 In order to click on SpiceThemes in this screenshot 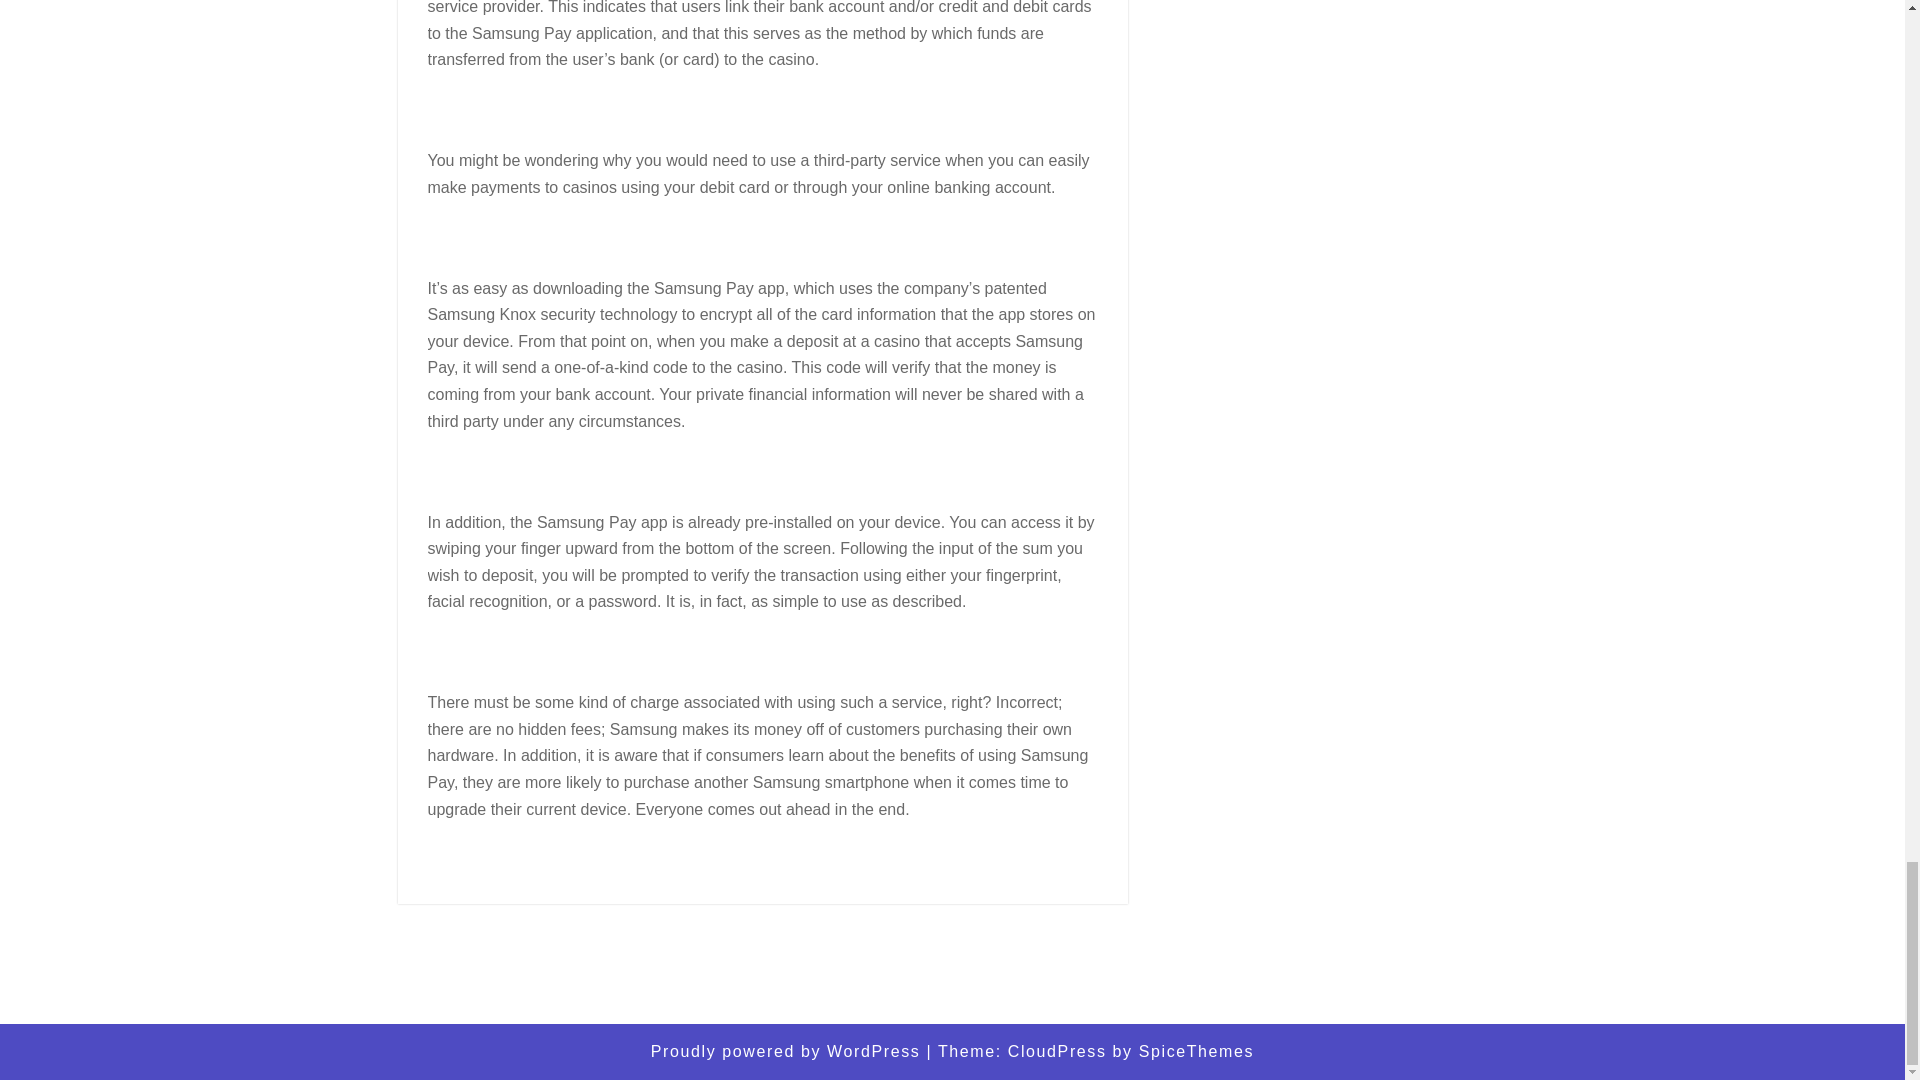, I will do `click(1196, 1051)`.